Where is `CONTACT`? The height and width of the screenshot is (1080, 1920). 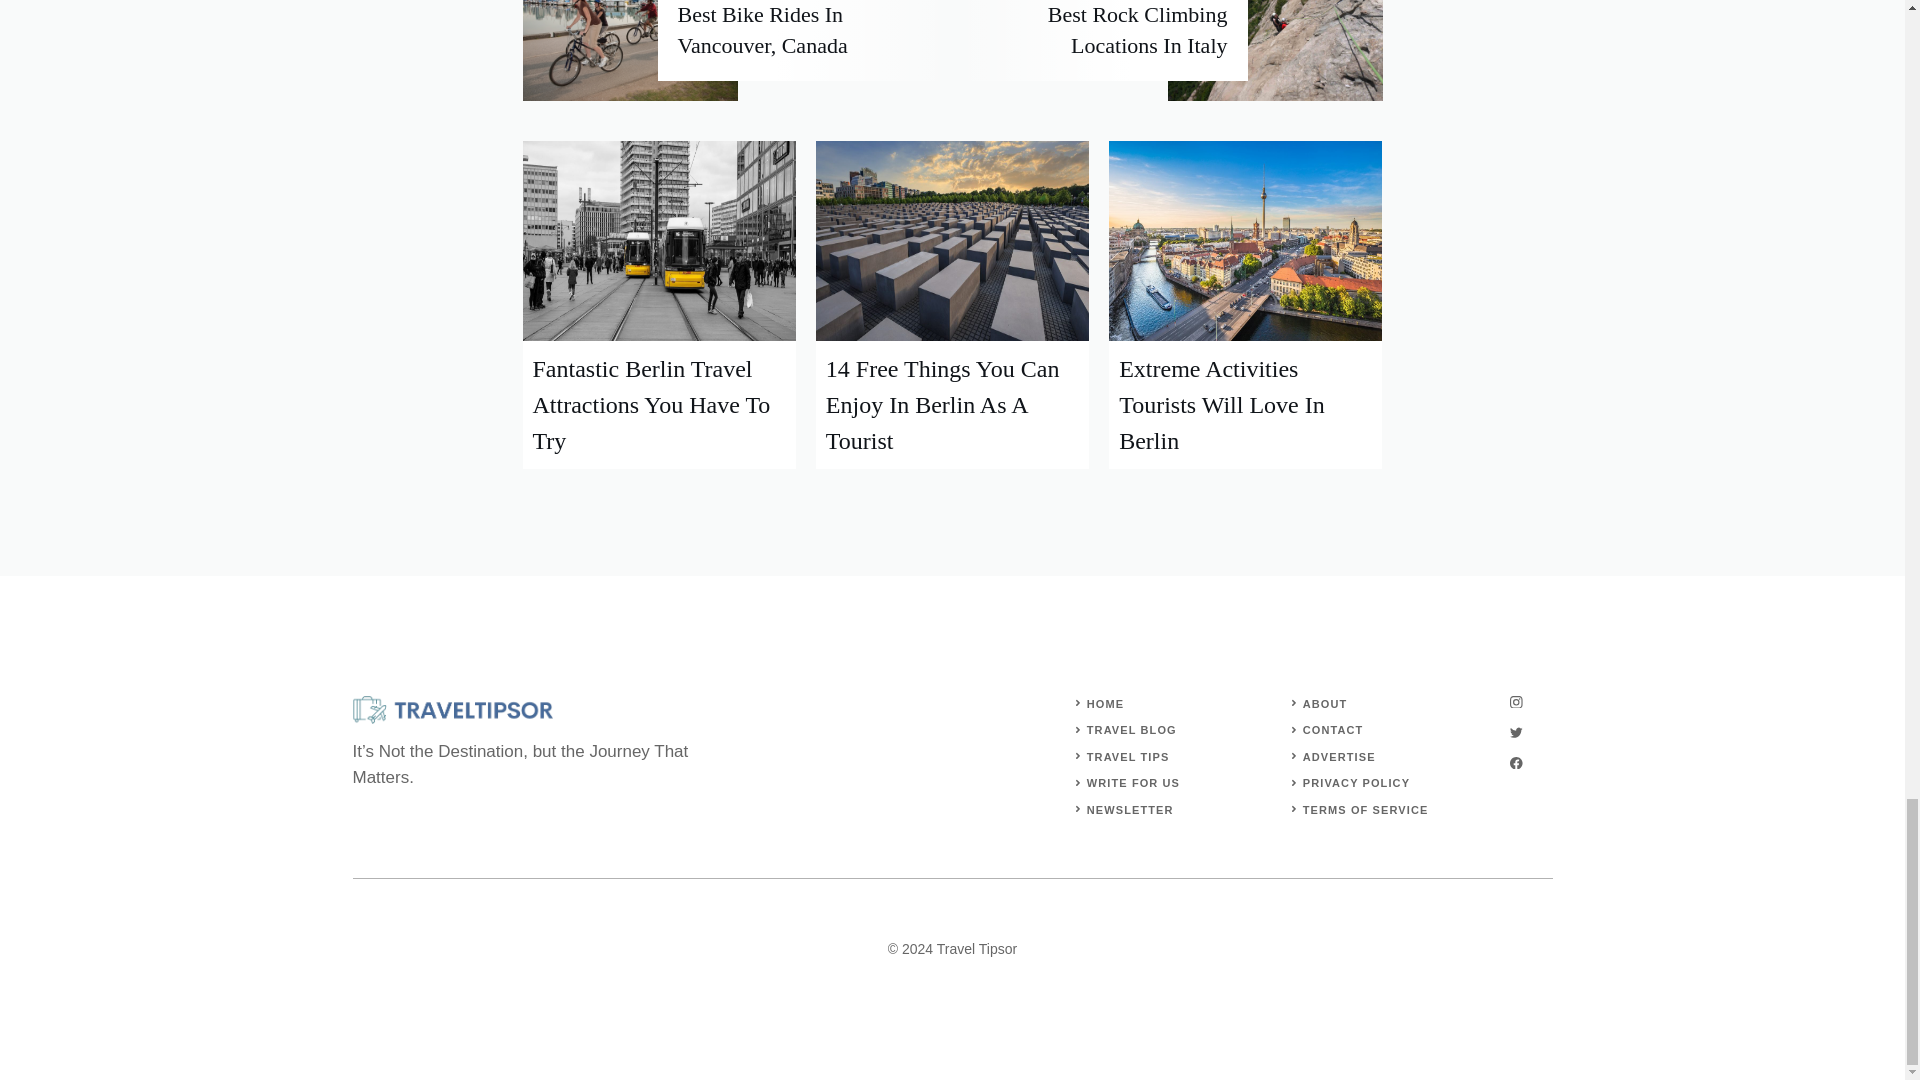
CONTACT is located at coordinates (1333, 729).